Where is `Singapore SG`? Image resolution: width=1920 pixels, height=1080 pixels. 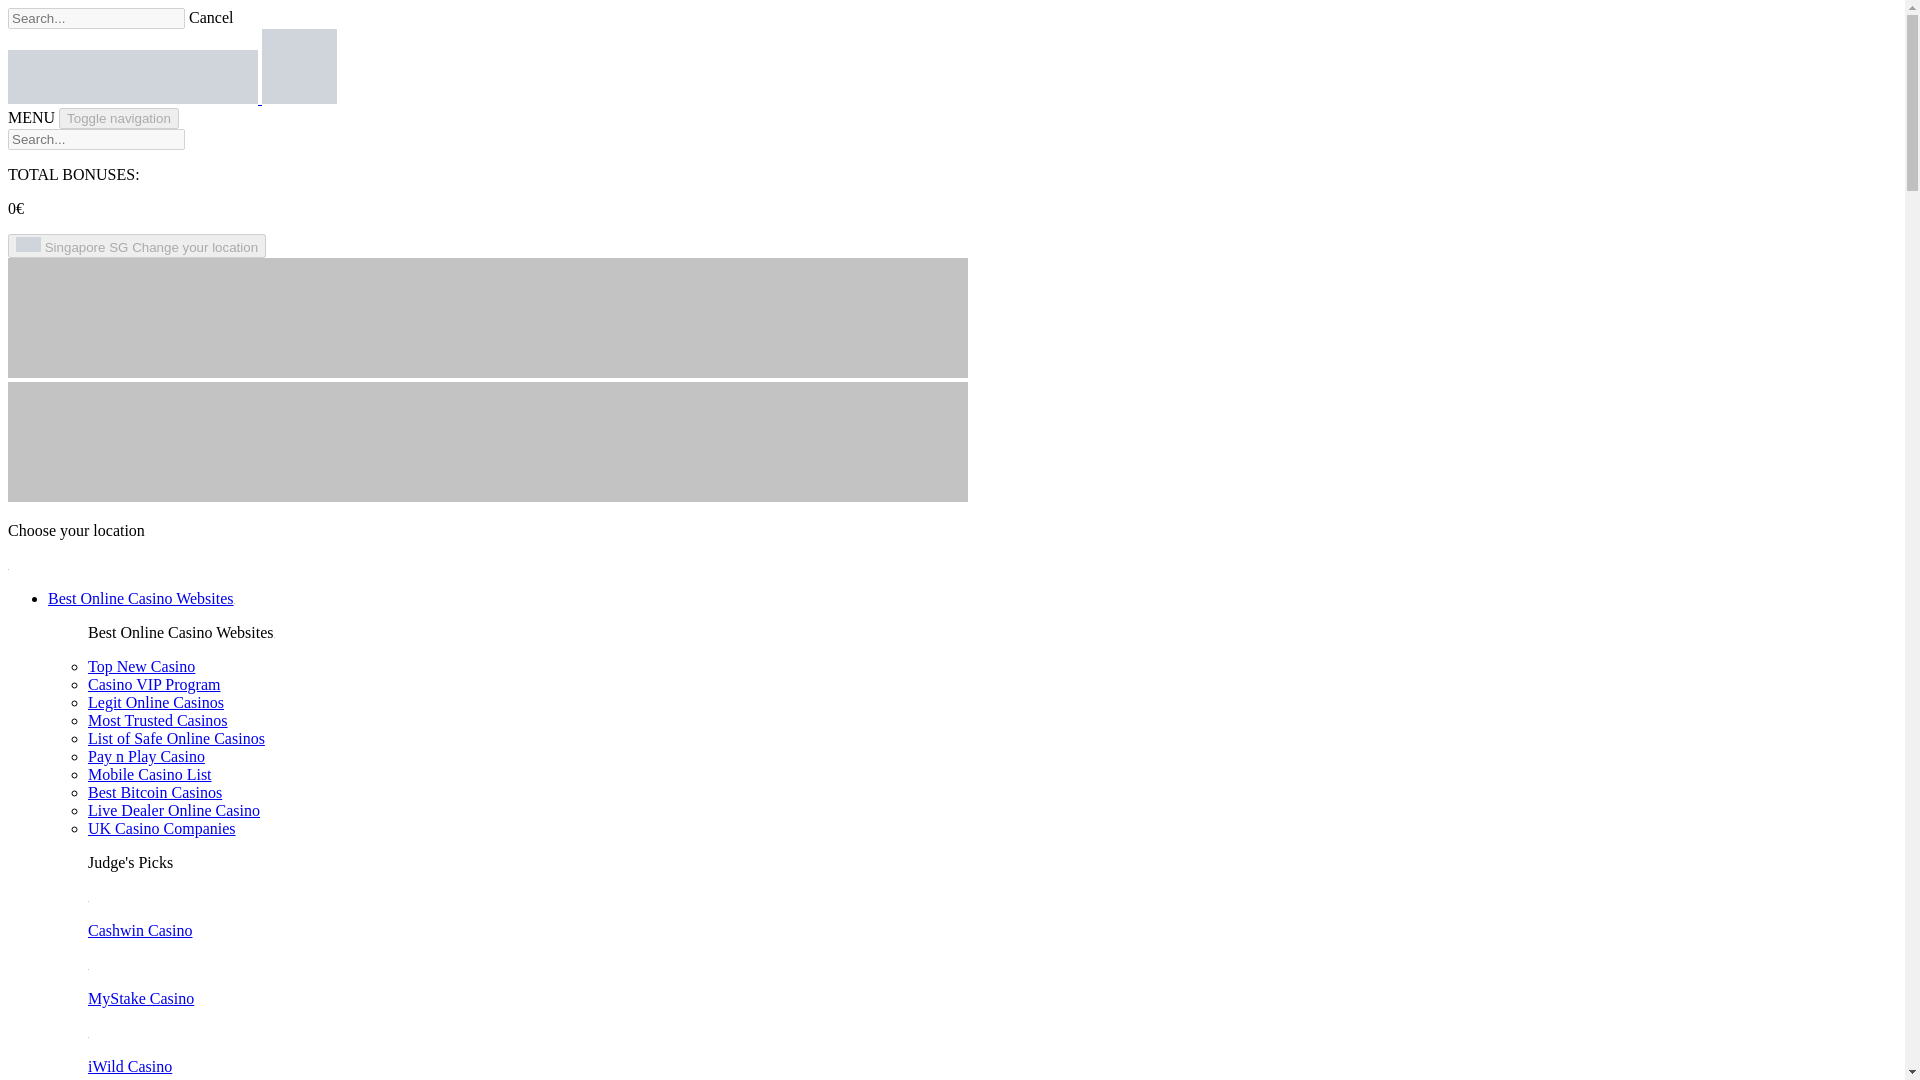 Singapore SG is located at coordinates (136, 246).